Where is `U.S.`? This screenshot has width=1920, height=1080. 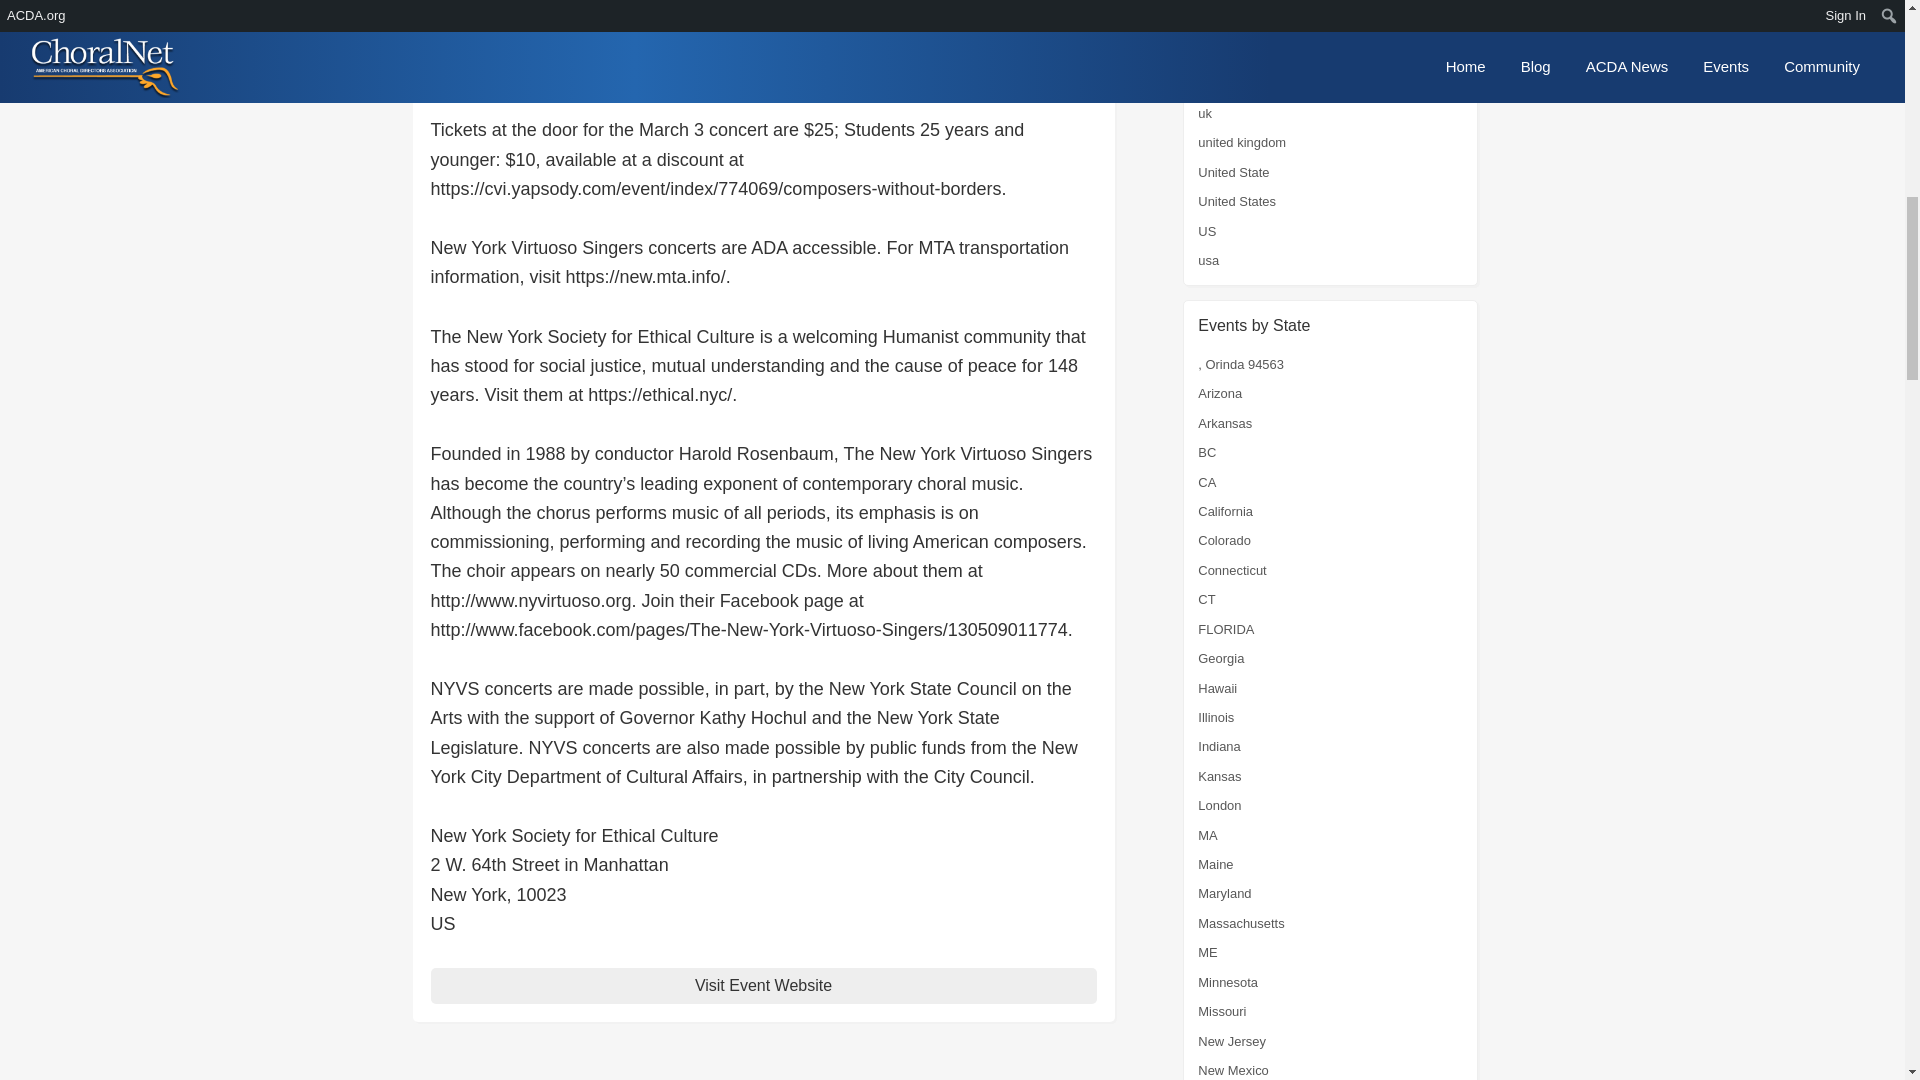 U.S. is located at coordinates (1210, 84).